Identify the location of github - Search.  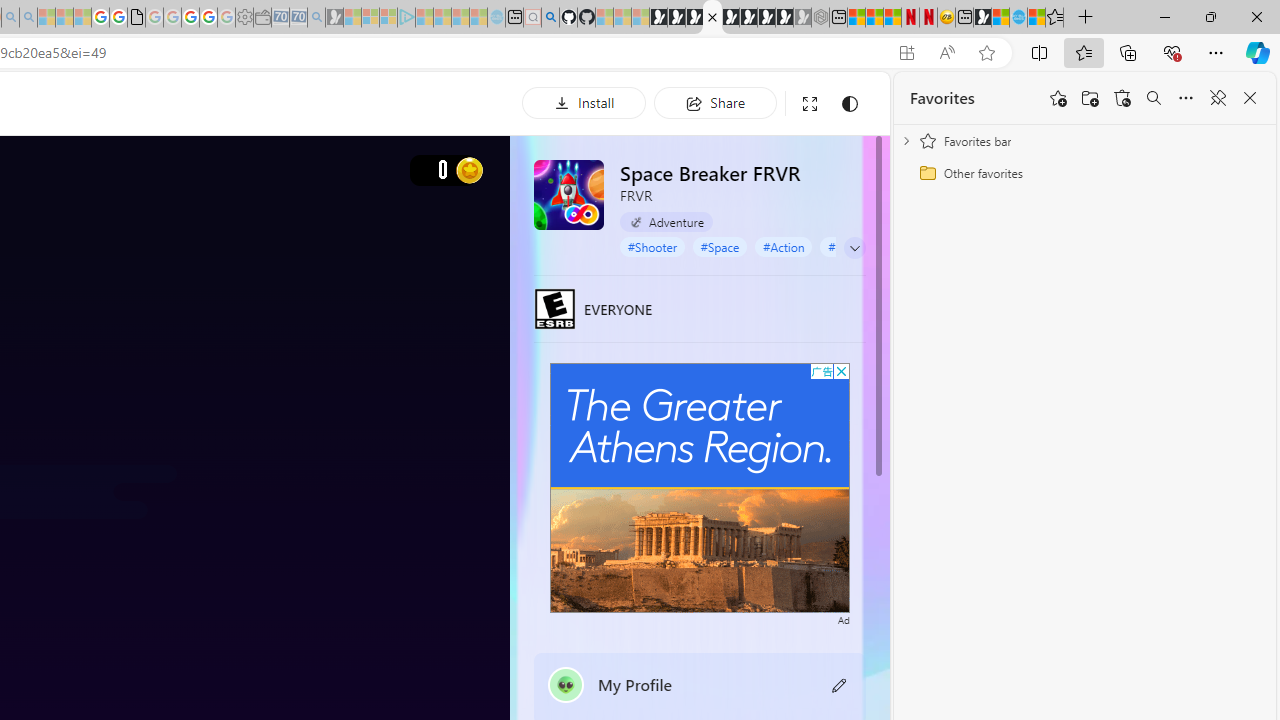
(550, 18).